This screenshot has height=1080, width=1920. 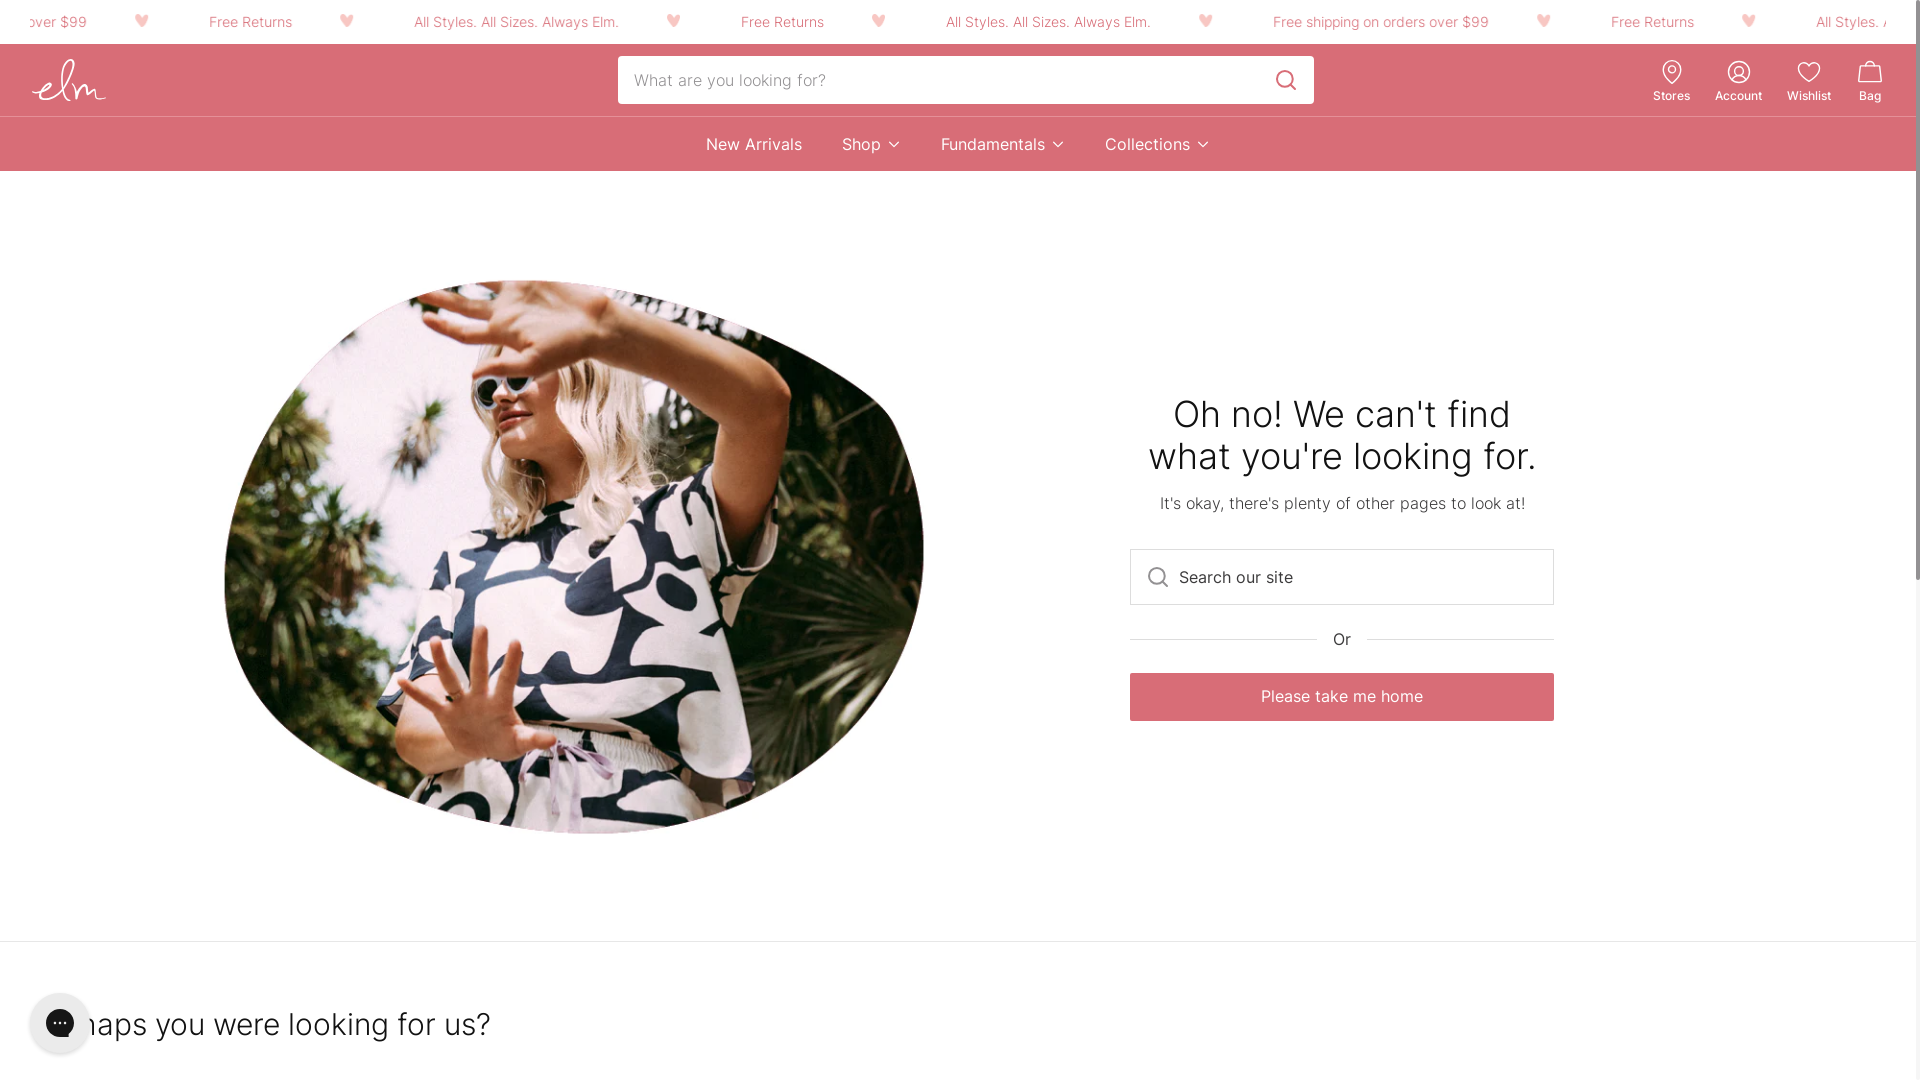 What do you see at coordinates (1738, 72) in the screenshot?
I see `Account Dashboard` at bounding box center [1738, 72].